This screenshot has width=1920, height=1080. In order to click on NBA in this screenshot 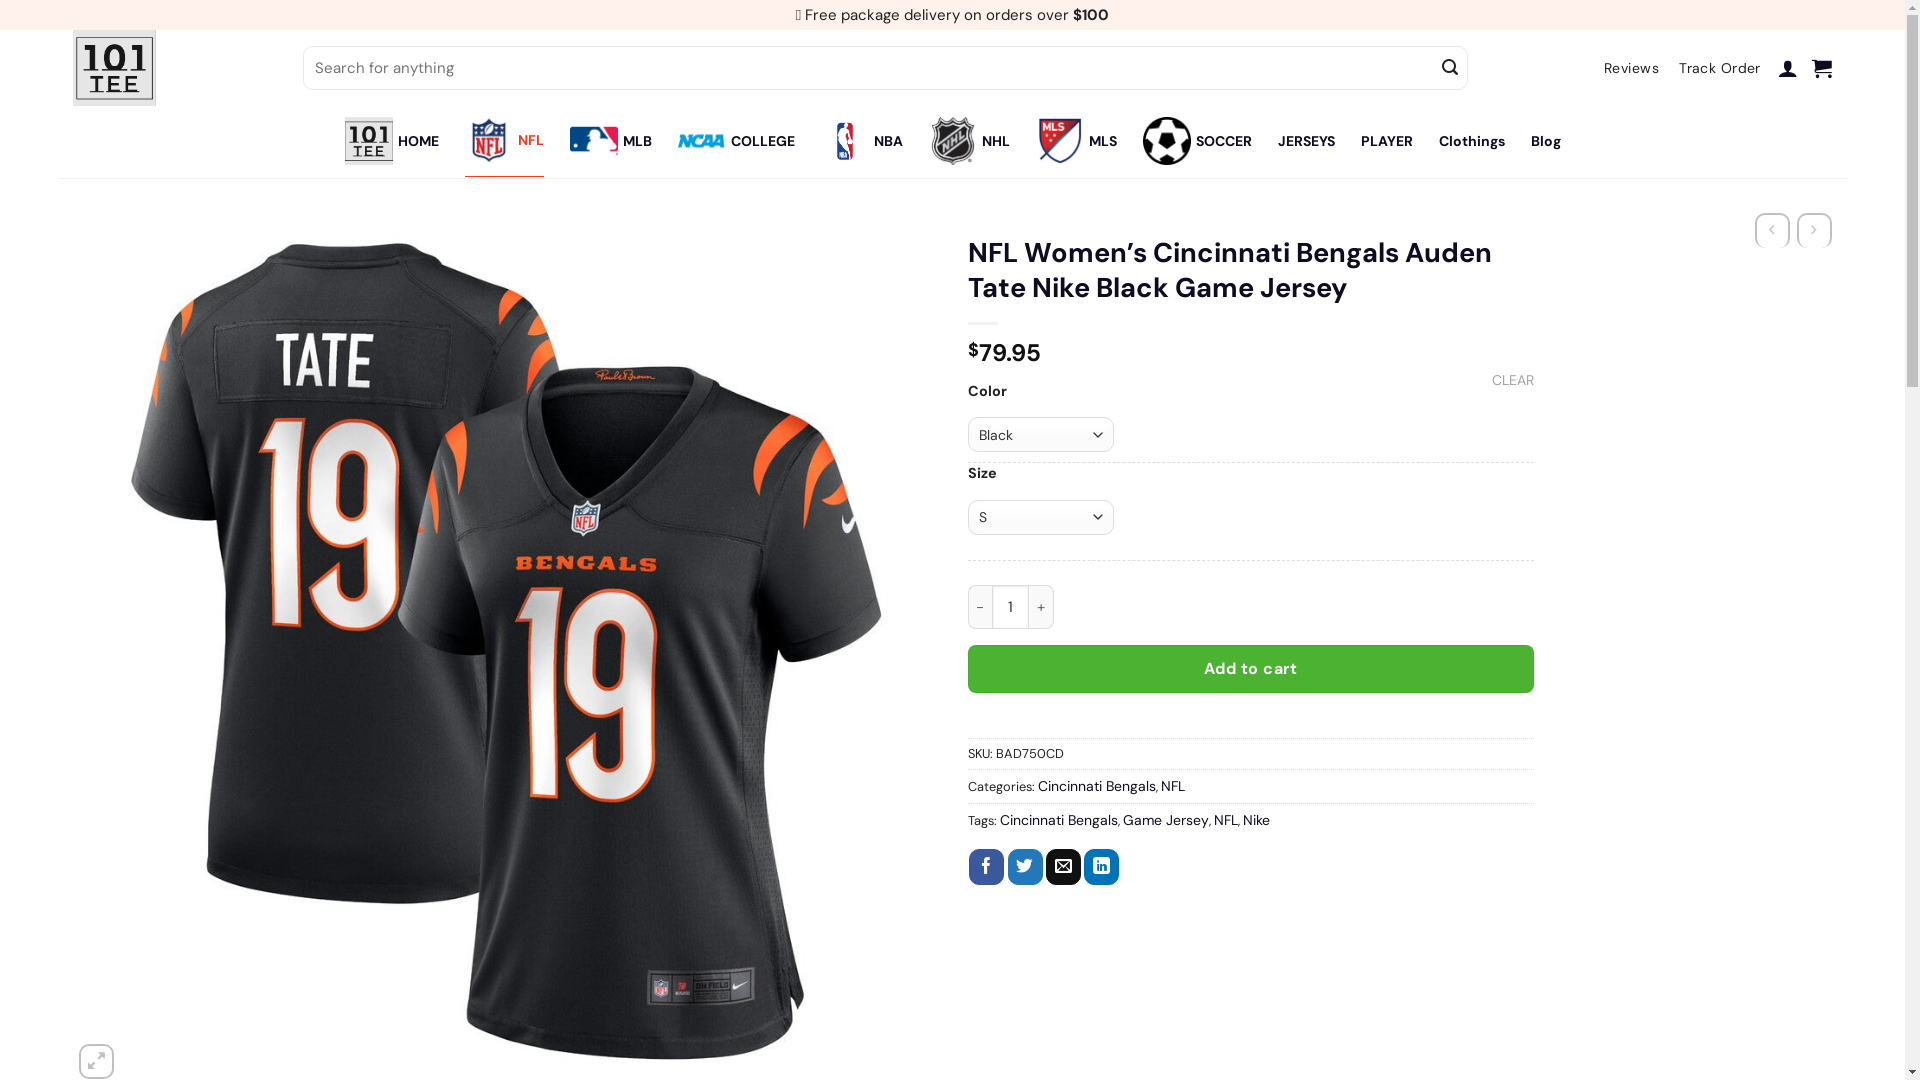, I will do `click(861, 141)`.